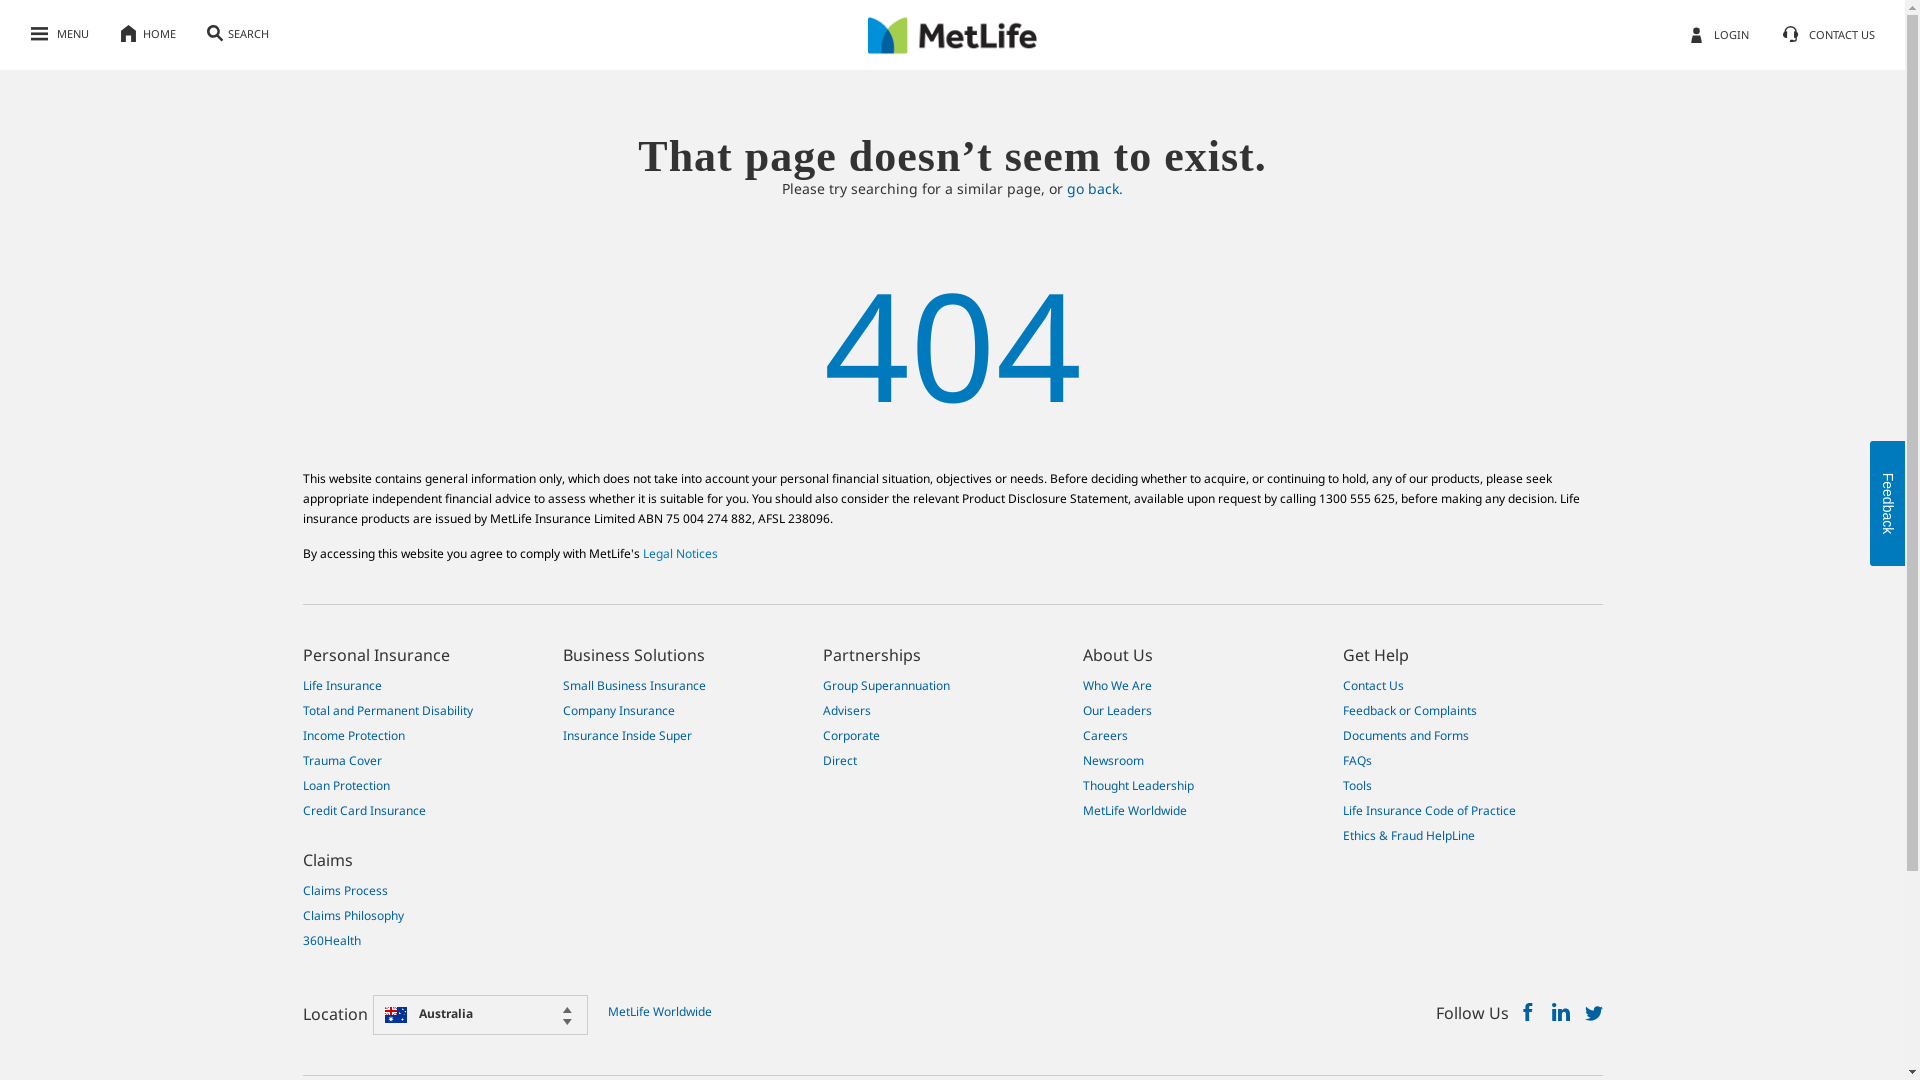 This screenshot has height=1080, width=1920. I want to click on Advisers, so click(846, 710).